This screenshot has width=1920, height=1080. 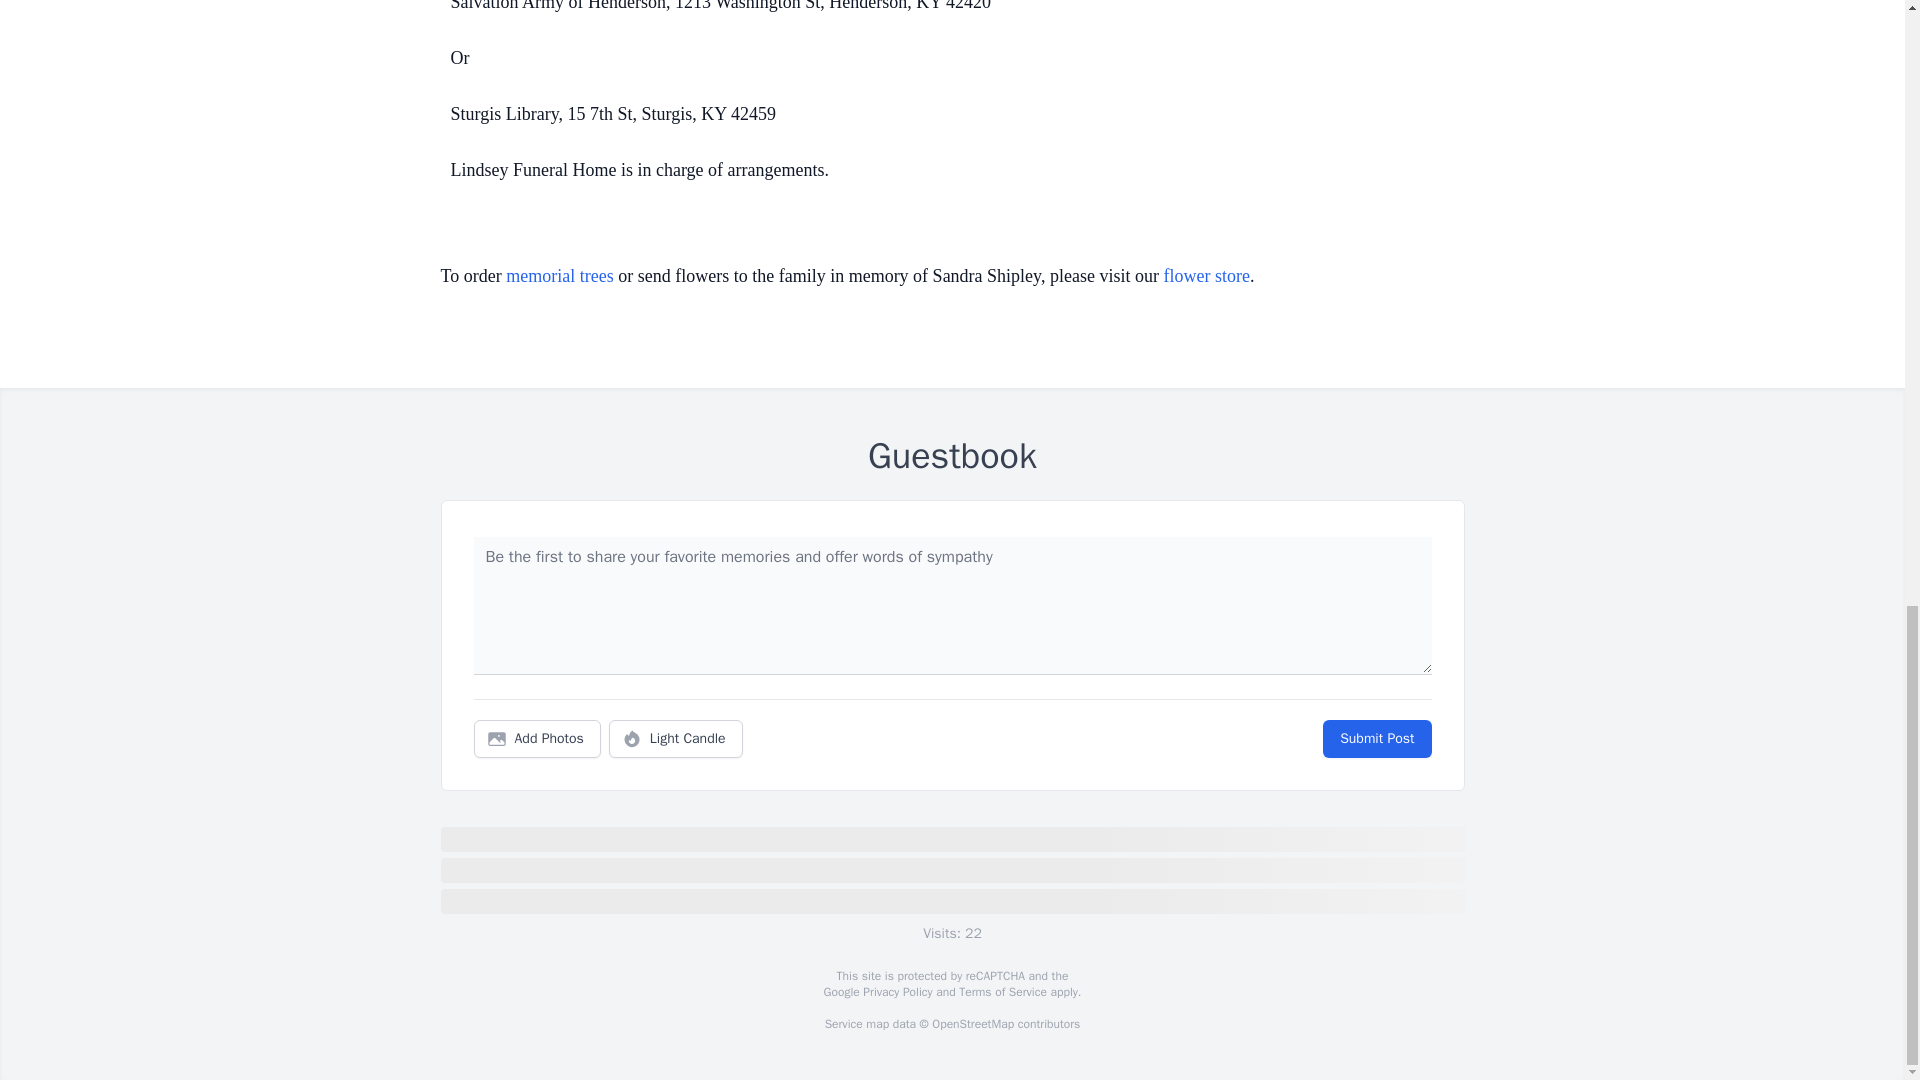 What do you see at coordinates (1376, 739) in the screenshot?
I see `Submit Post` at bounding box center [1376, 739].